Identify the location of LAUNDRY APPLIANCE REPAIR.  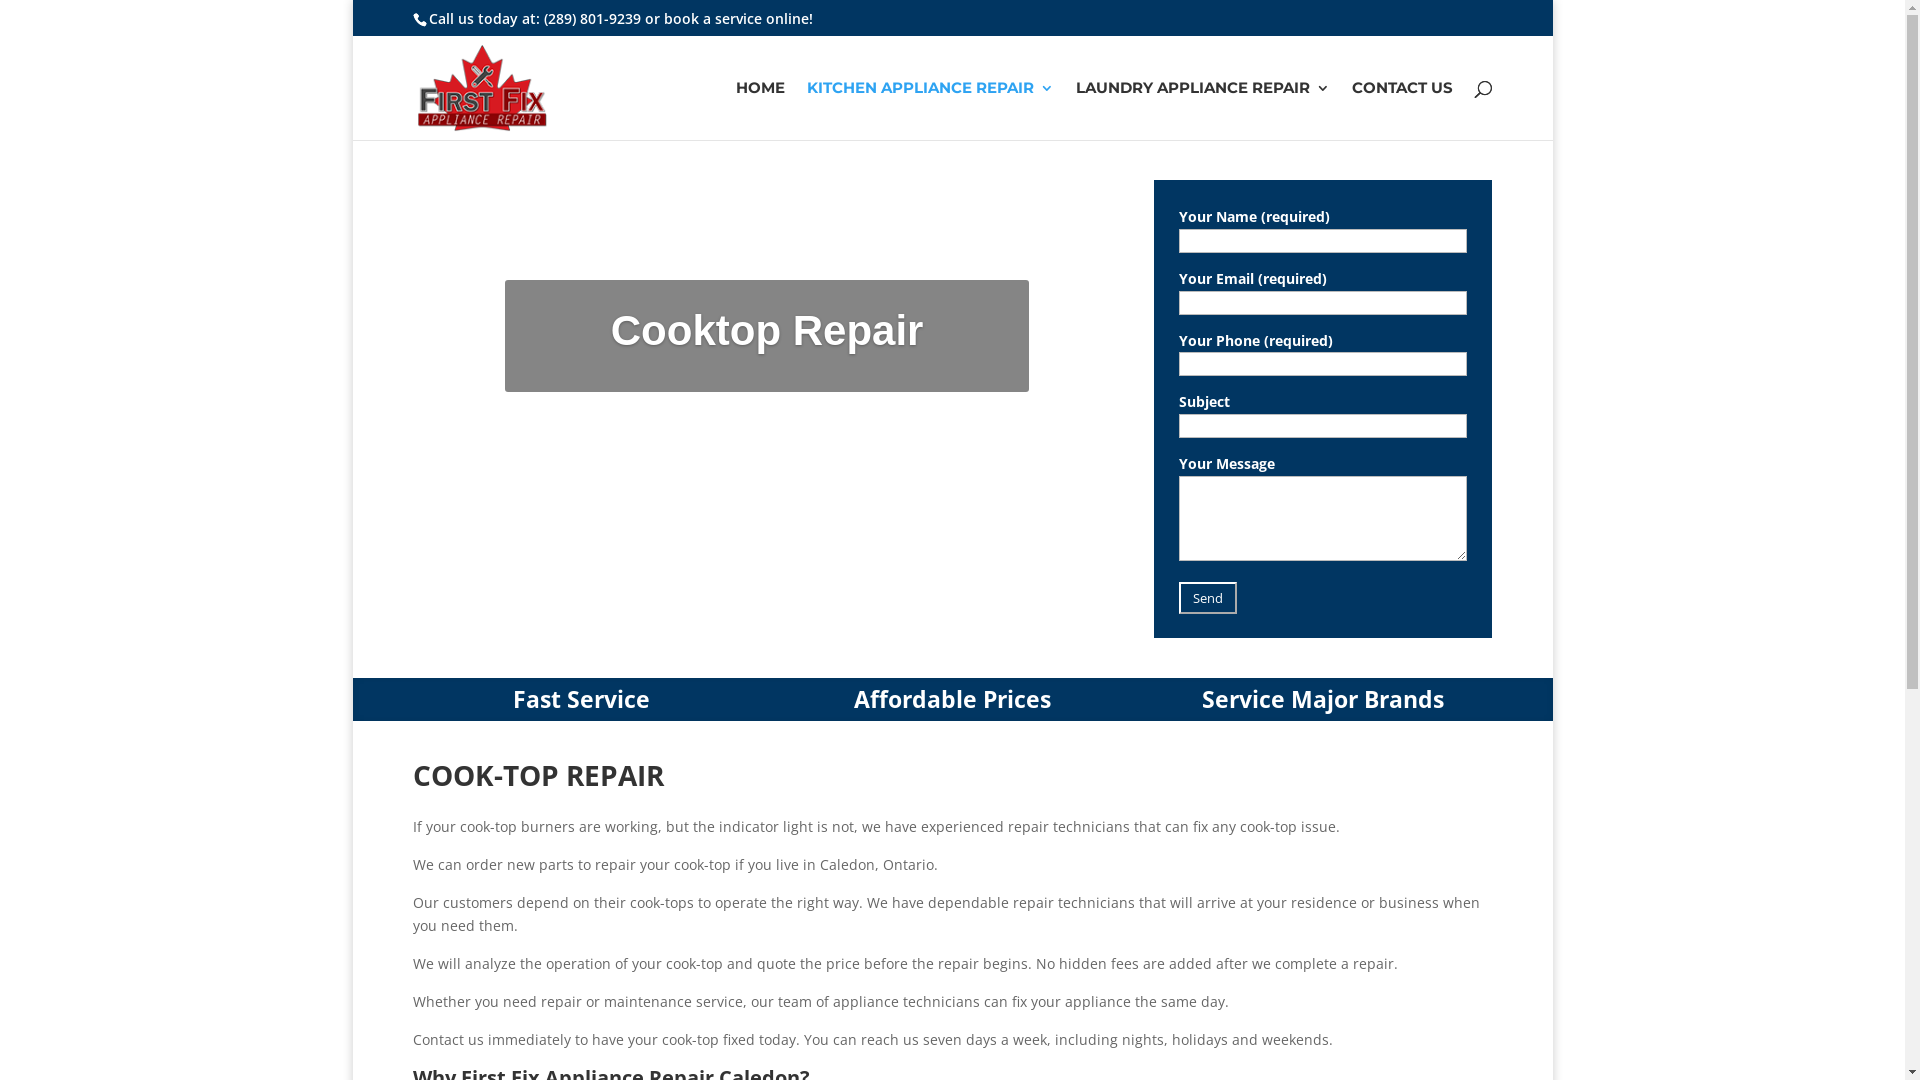
(1203, 110).